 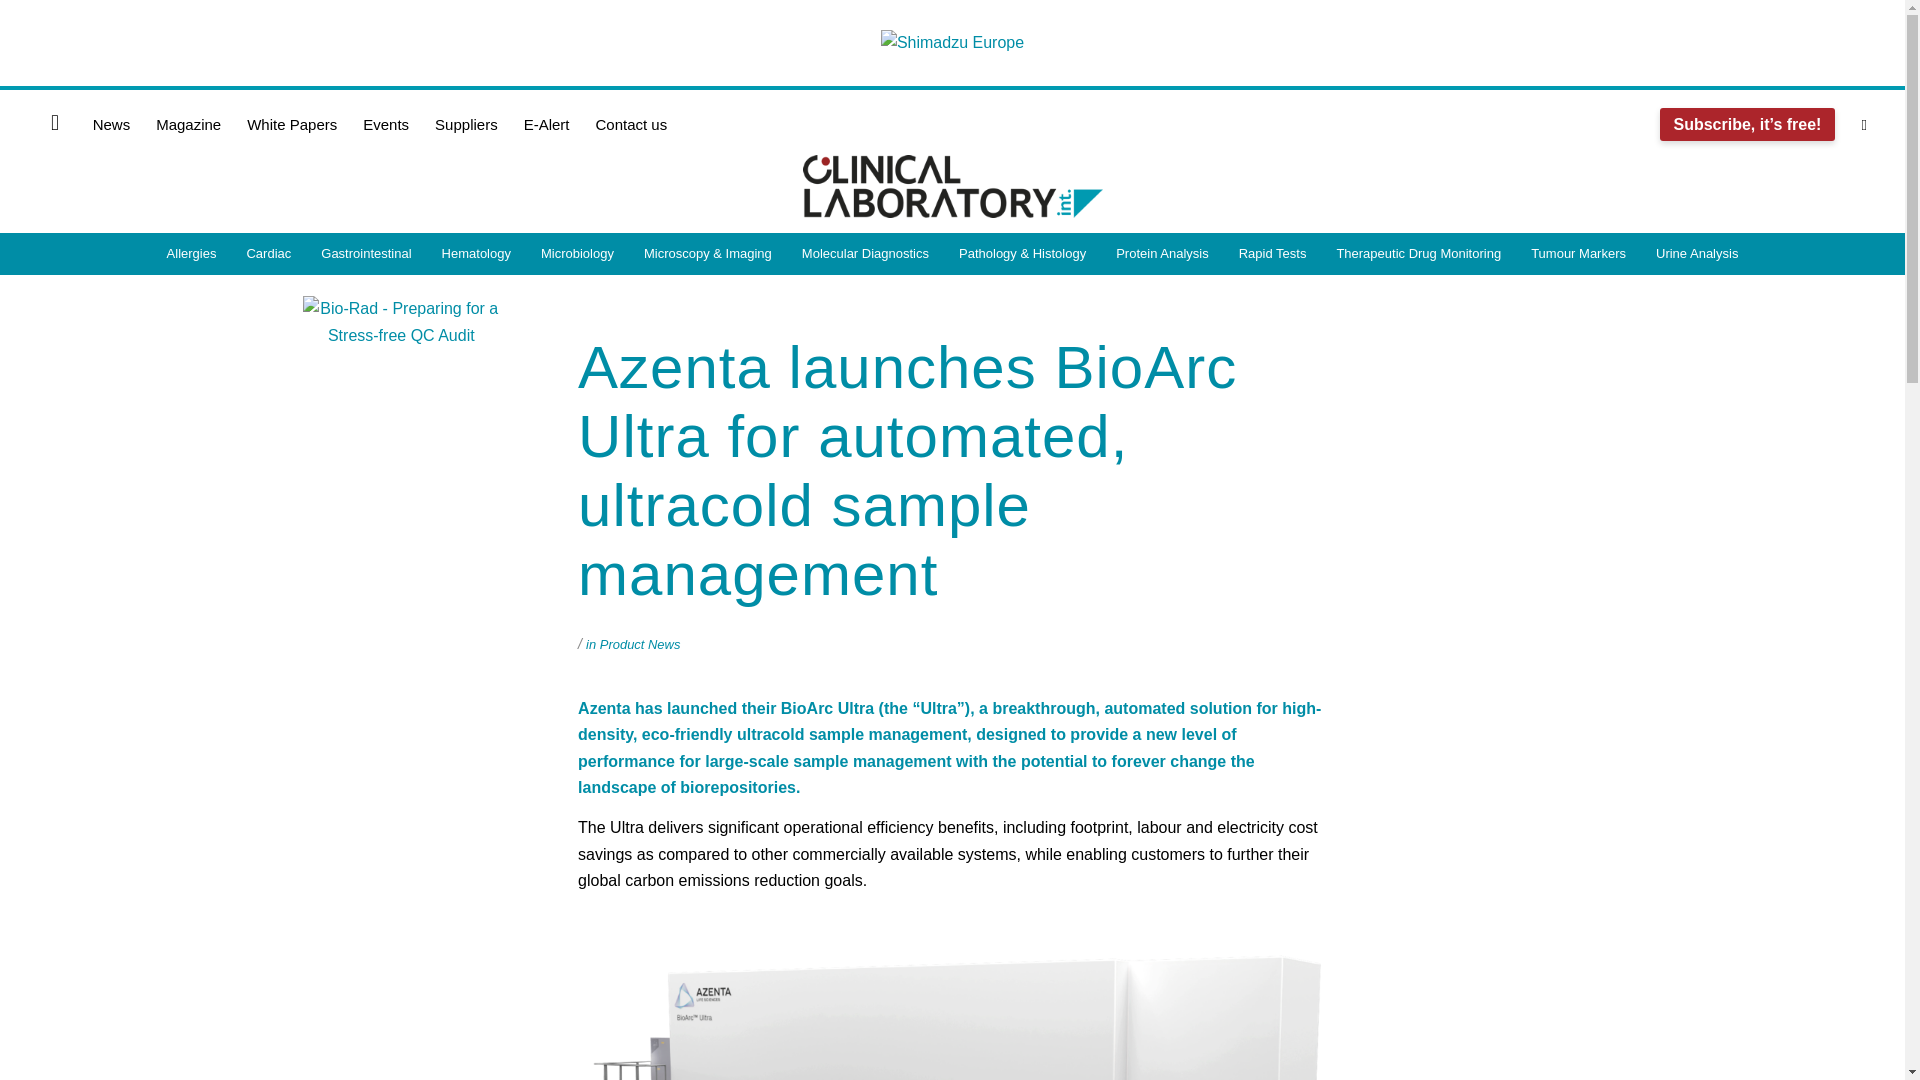 What do you see at coordinates (192, 254) in the screenshot?
I see `Allergies` at bounding box center [192, 254].